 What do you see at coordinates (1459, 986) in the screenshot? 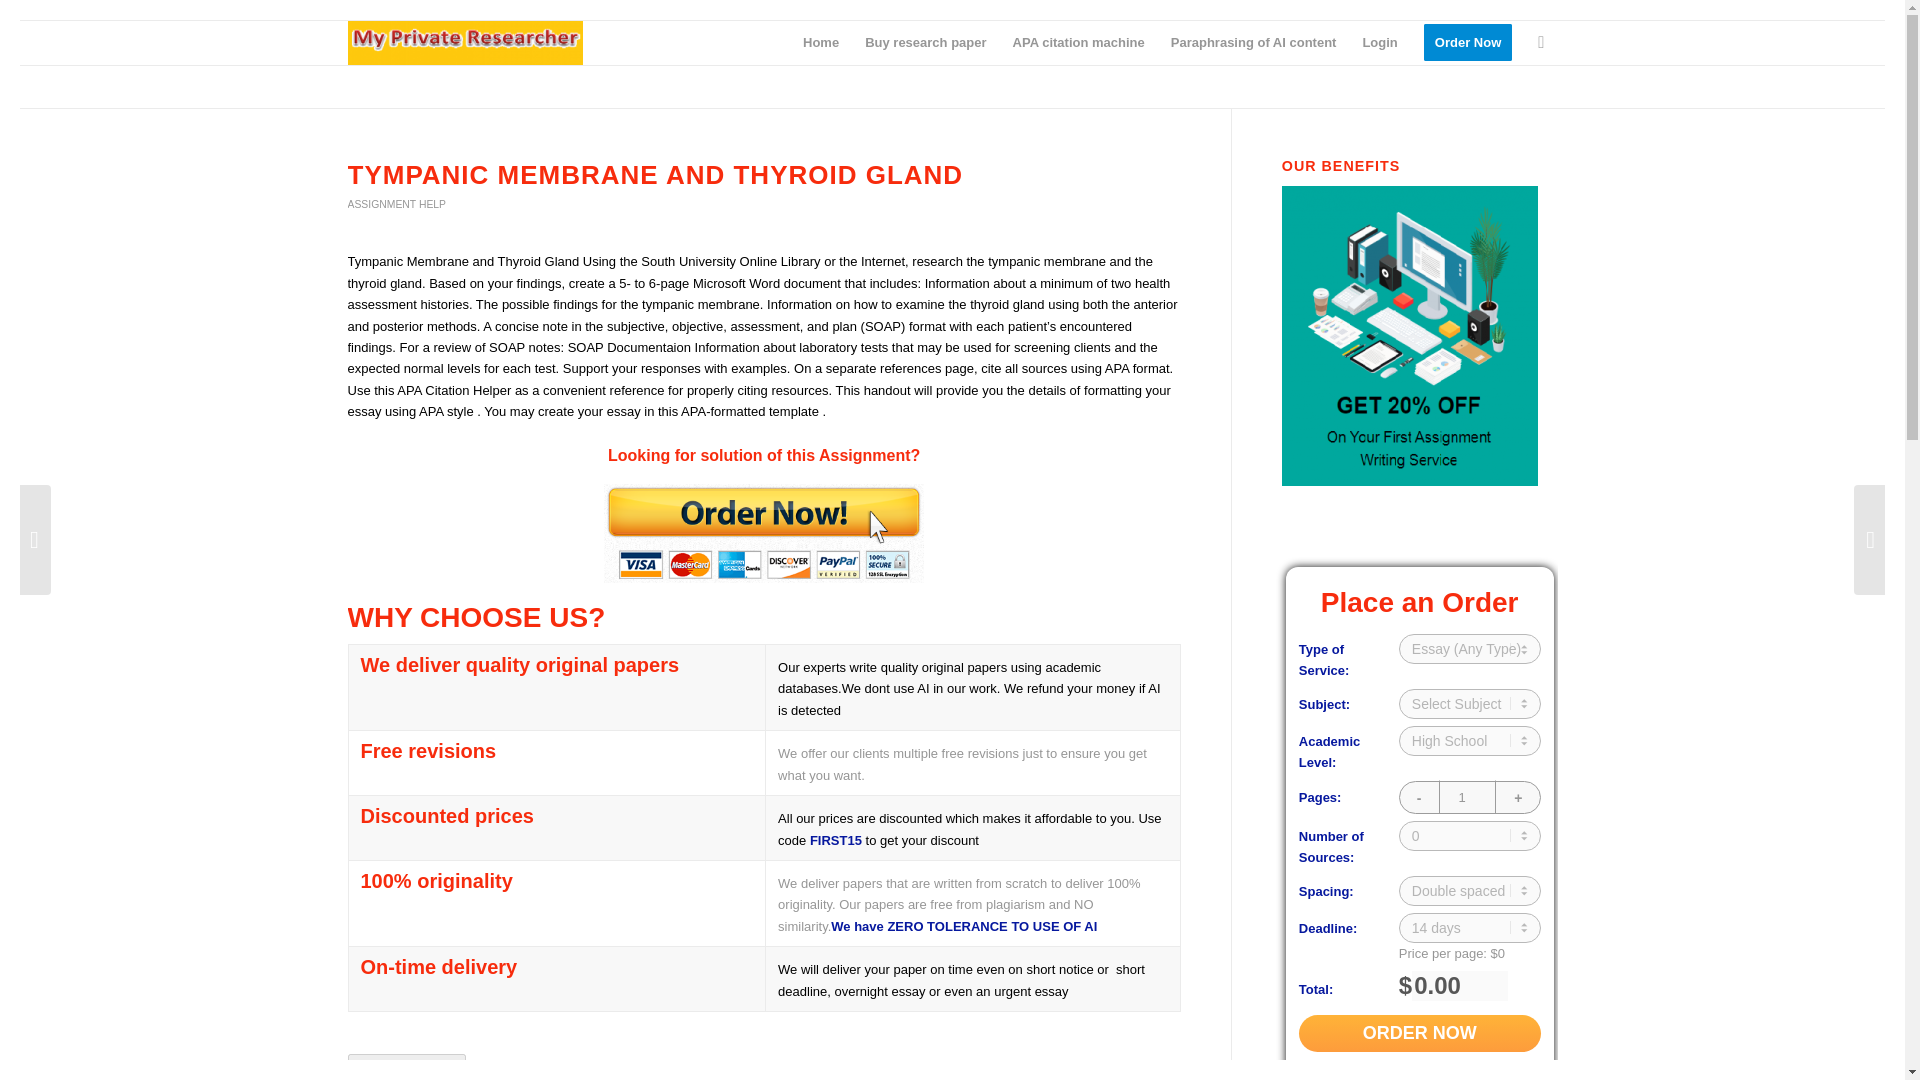
I see `0.00` at bounding box center [1459, 986].